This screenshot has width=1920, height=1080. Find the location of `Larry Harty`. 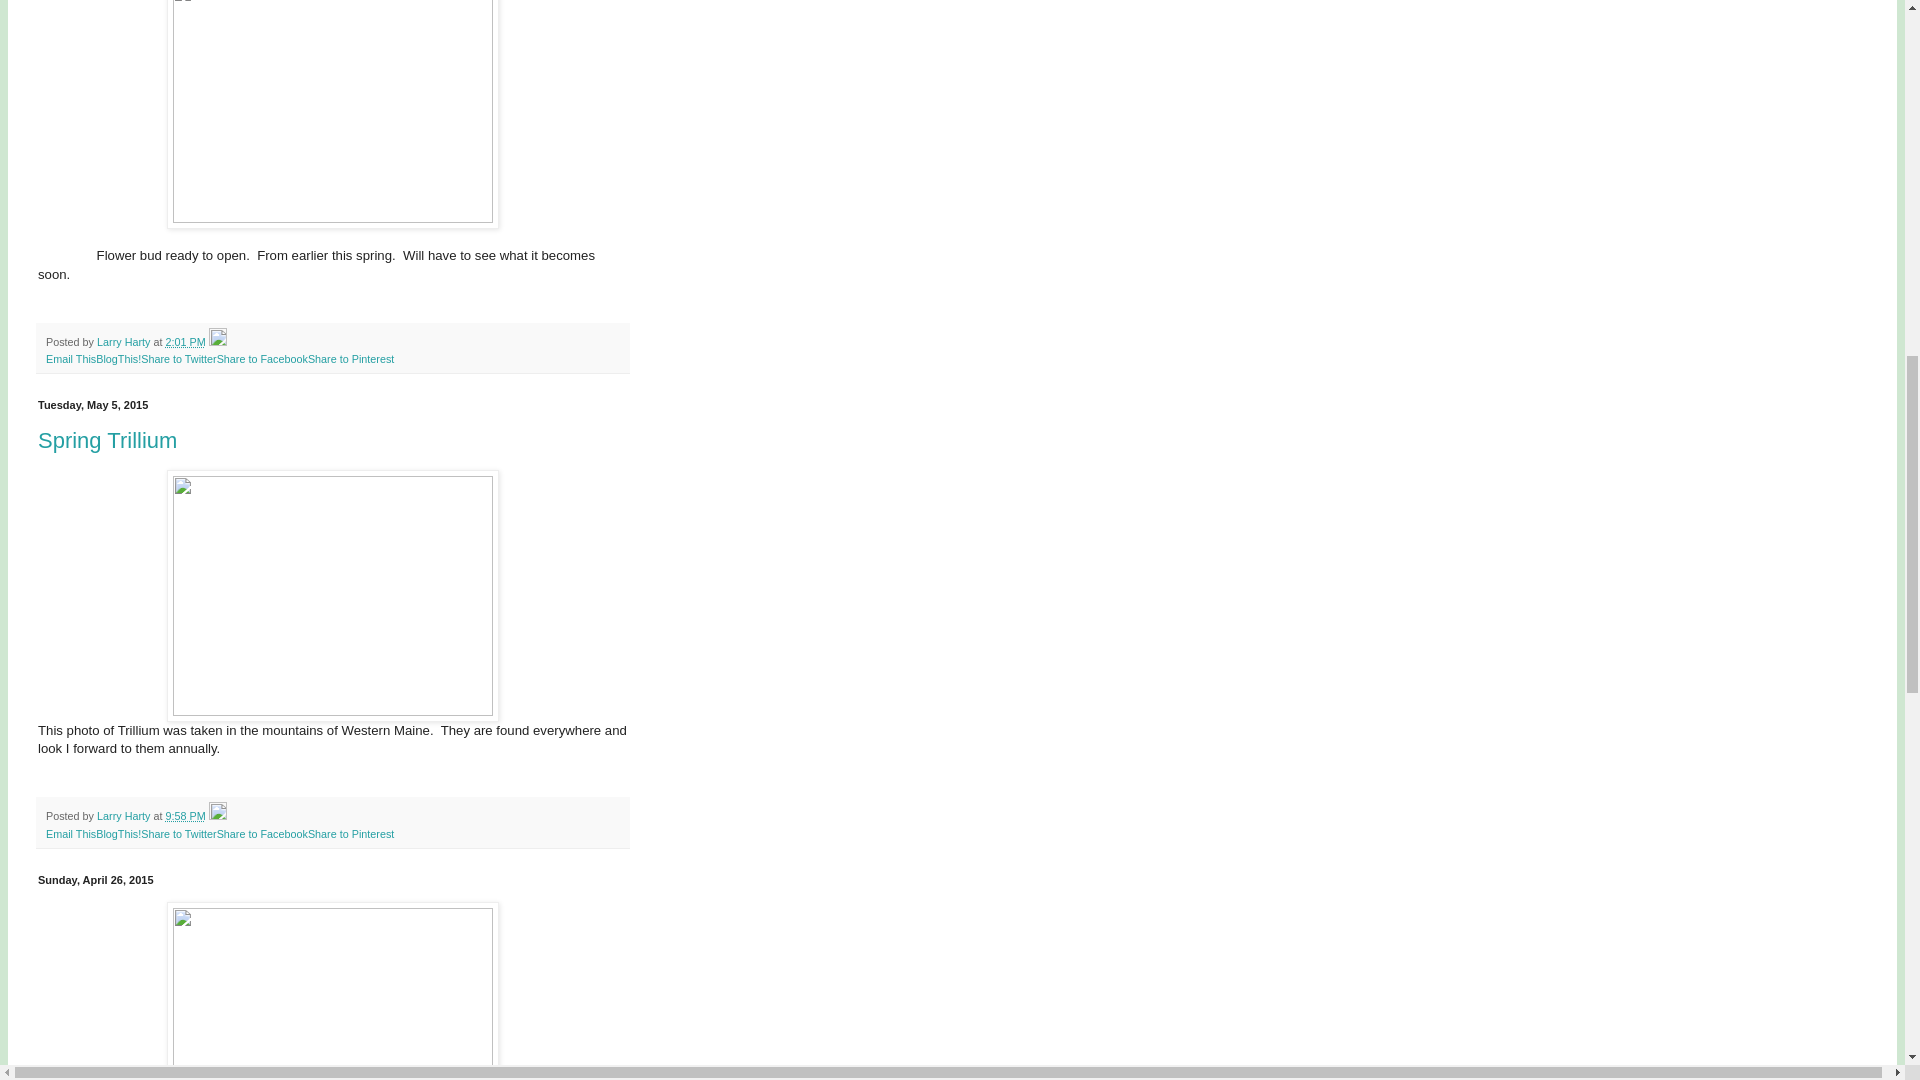

Larry Harty is located at coordinates (125, 816).